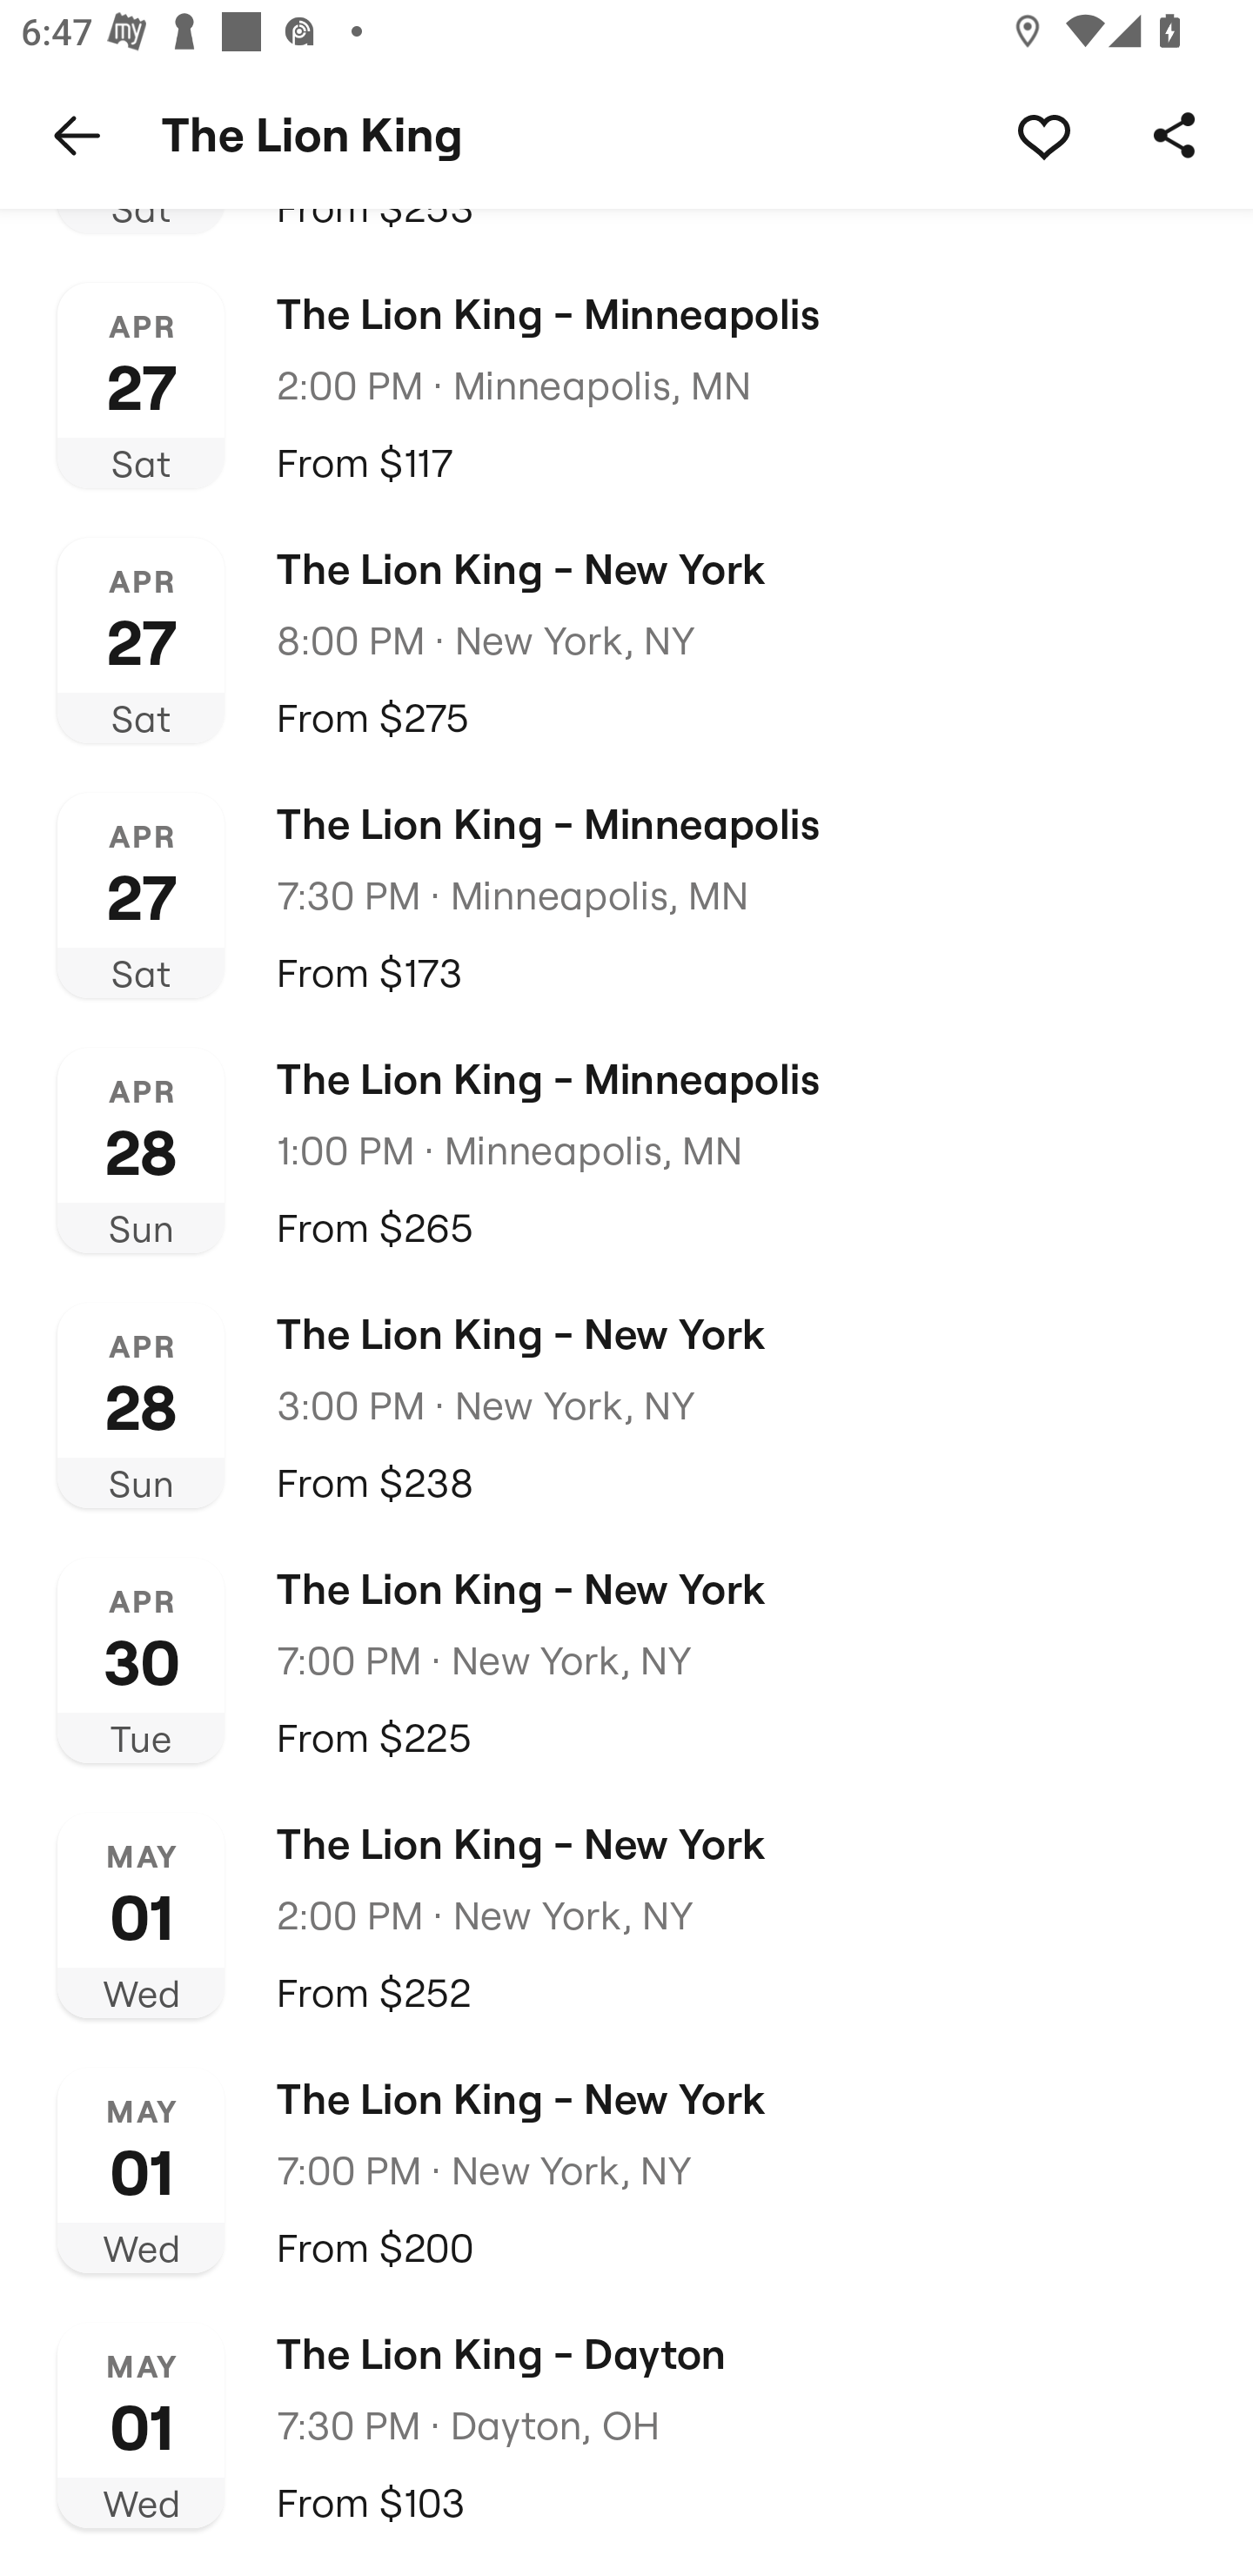 Image resolution: width=1253 pixels, height=2576 pixels. What do you see at coordinates (77, 134) in the screenshot?
I see `Back` at bounding box center [77, 134].